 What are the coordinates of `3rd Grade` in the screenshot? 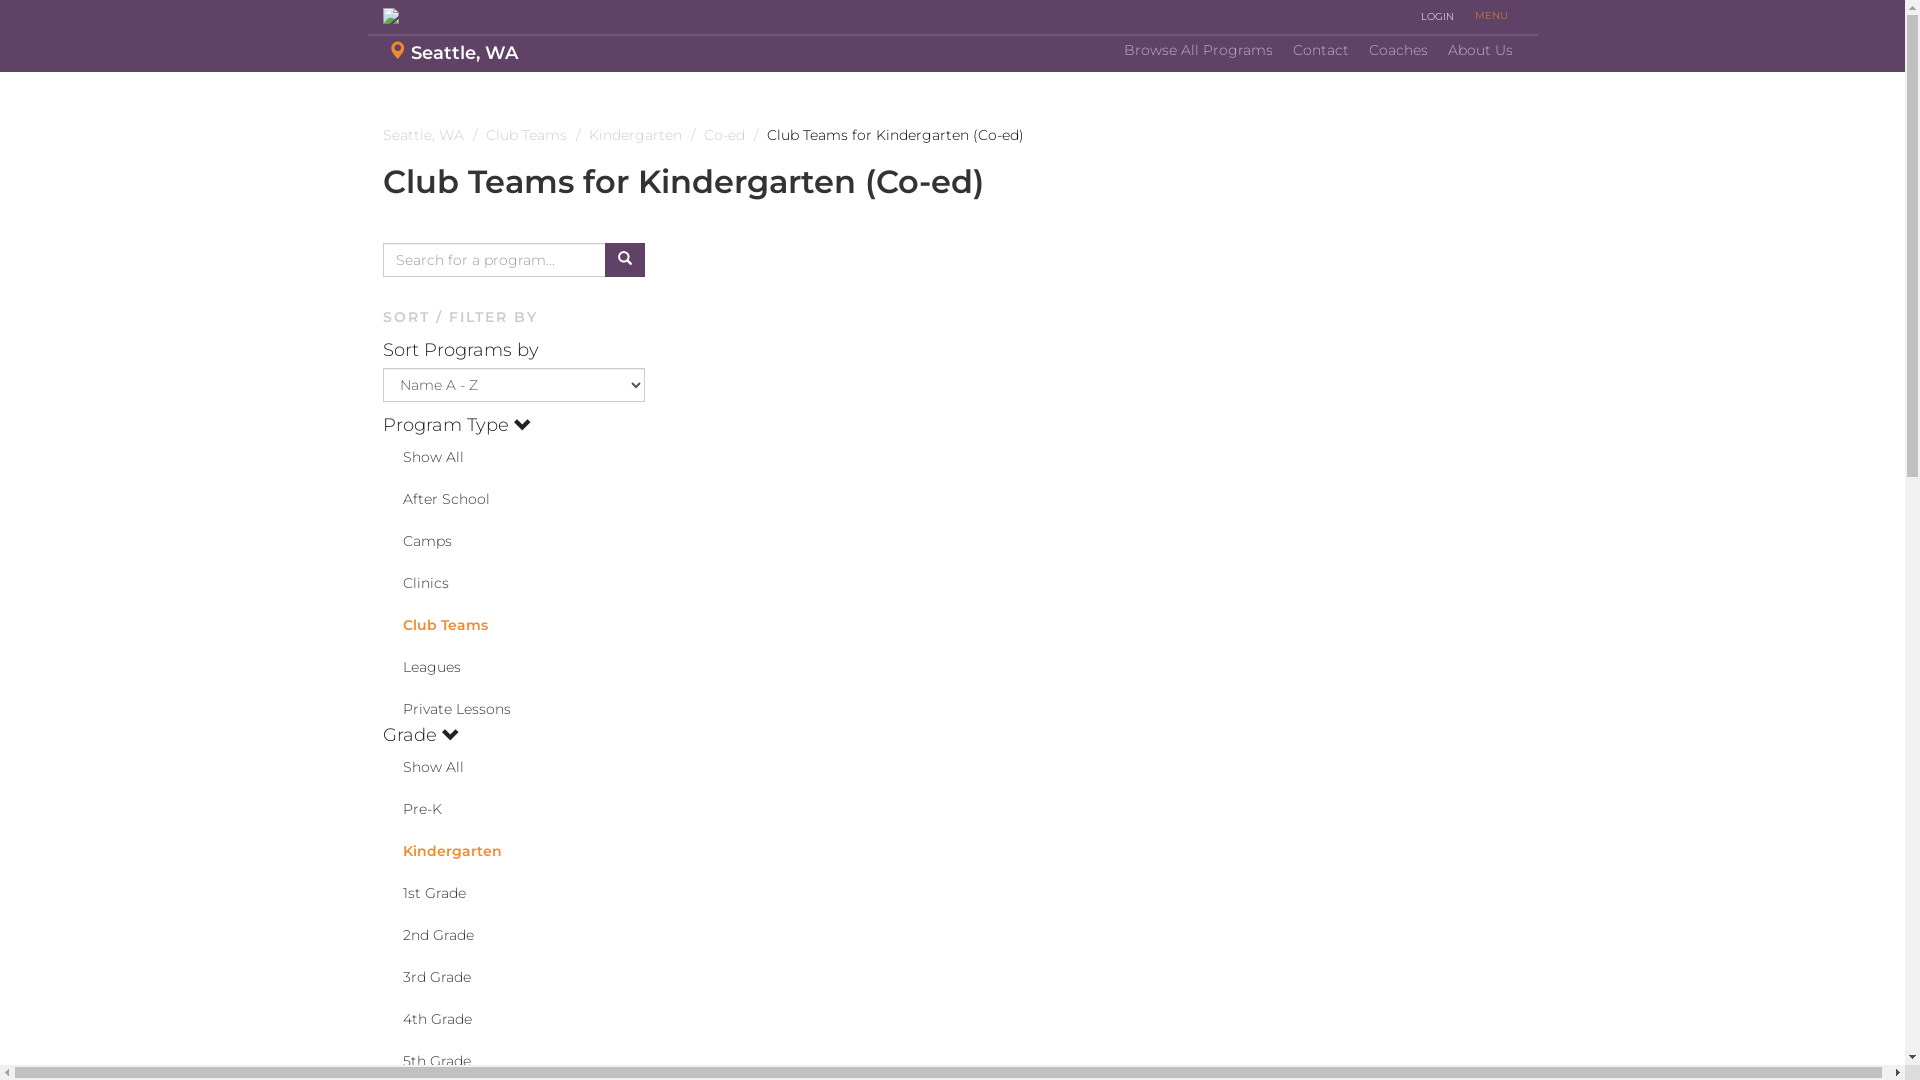 It's located at (426, 977).